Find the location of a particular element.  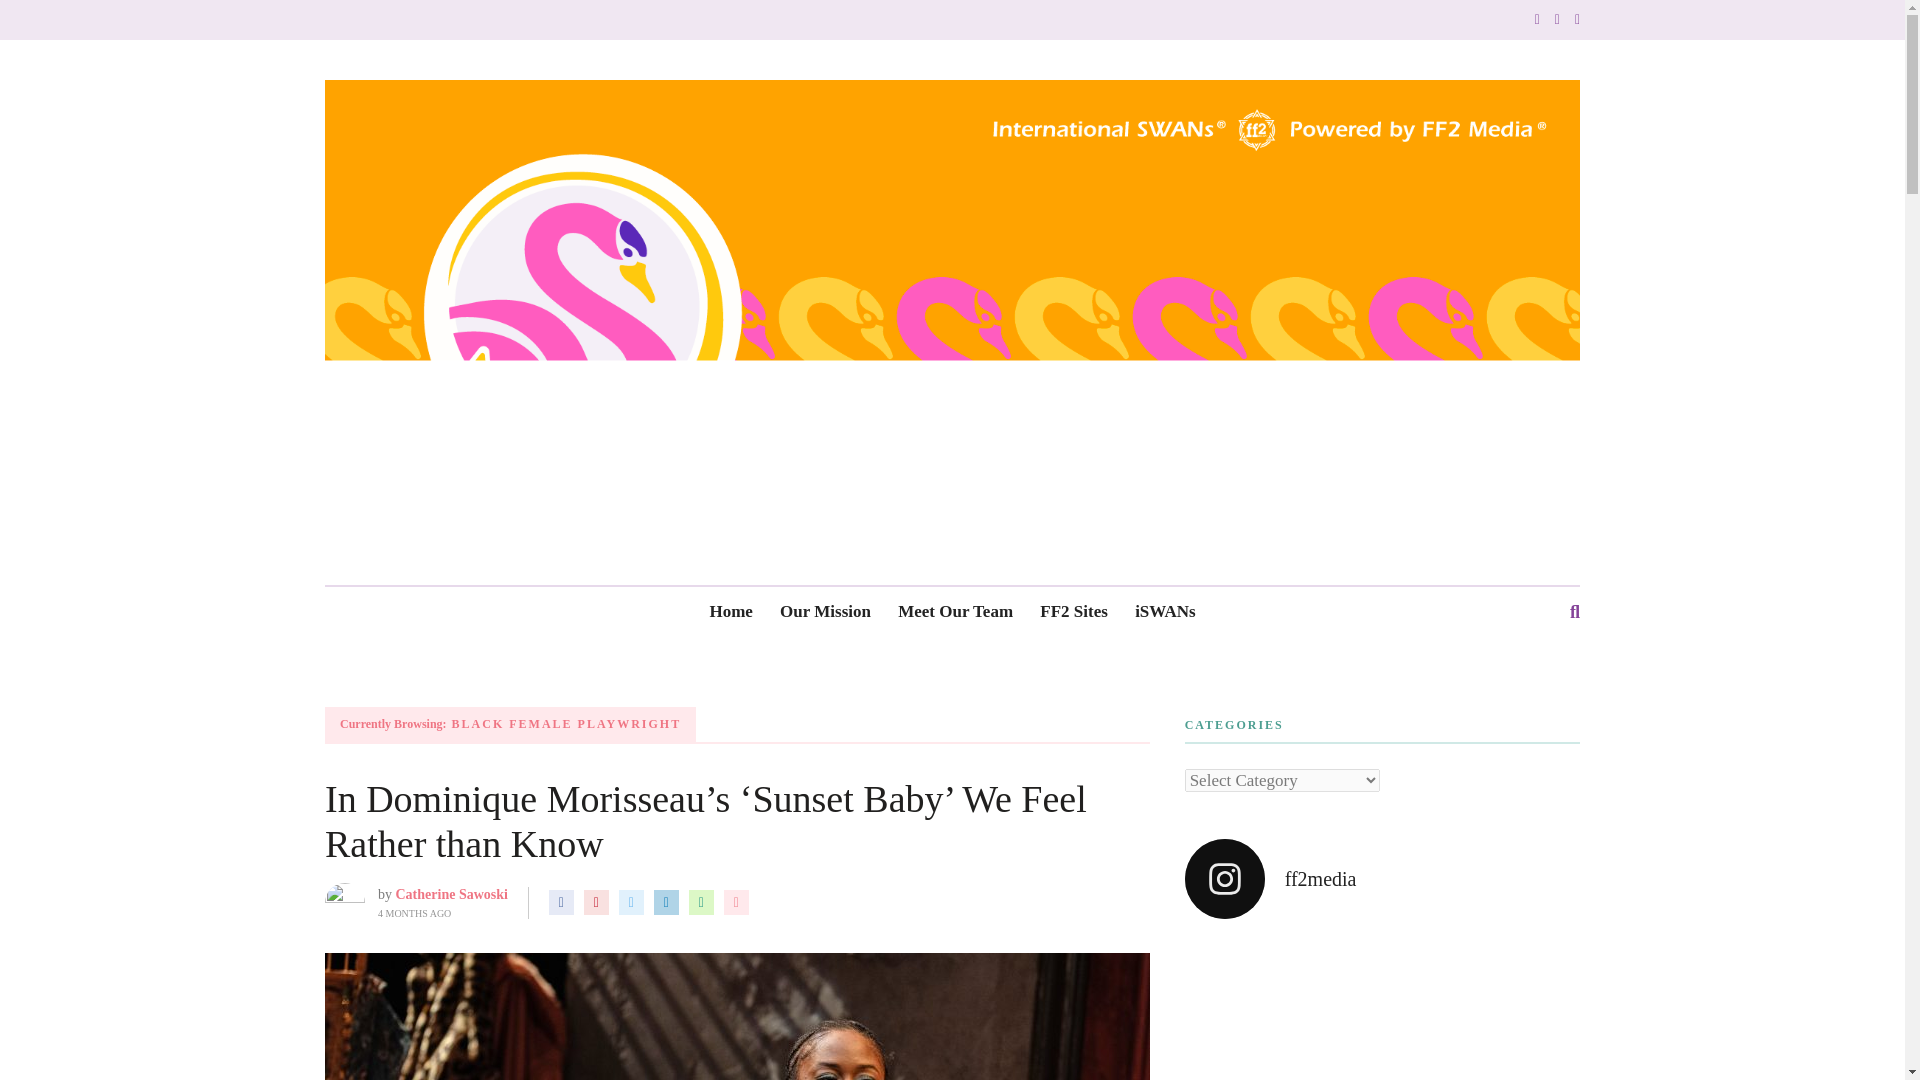

Meet Our Team is located at coordinates (956, 612).